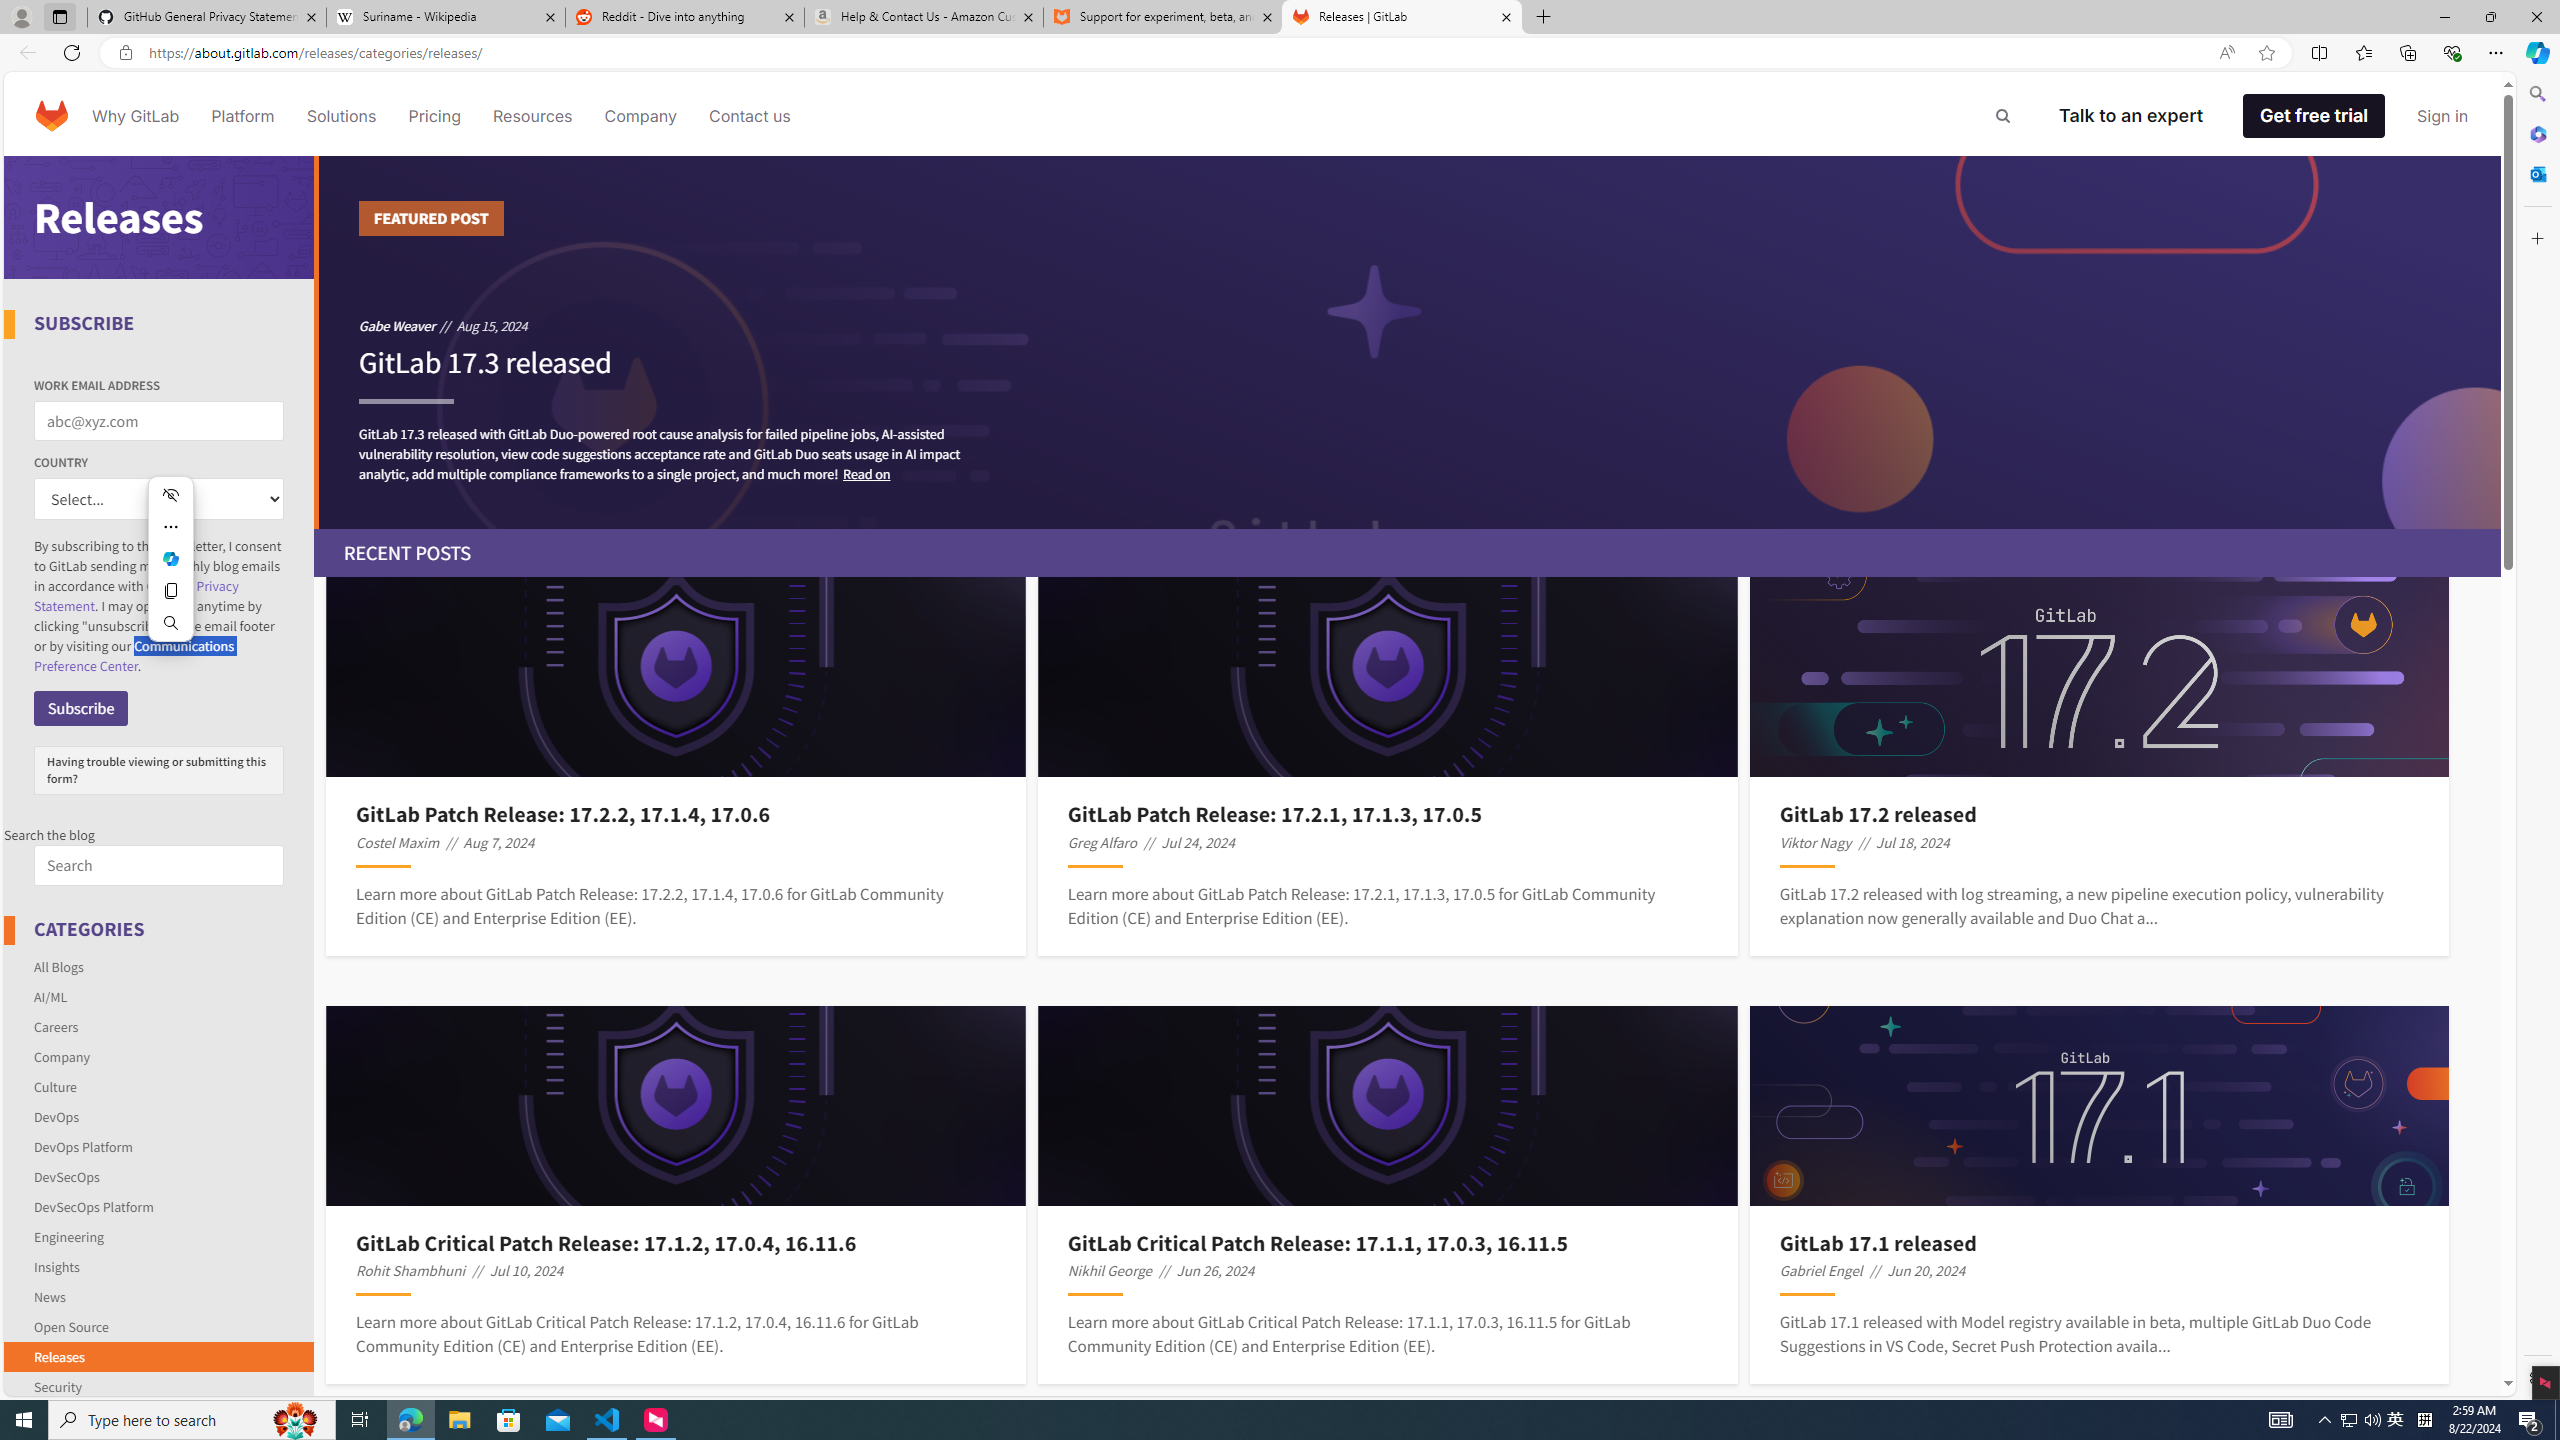 This screenshot has height=1440, width=2560. I want to click on GitLab Patch Release: 17.2.1, 17.1.3, 17.0.5, so click(1387, 814).